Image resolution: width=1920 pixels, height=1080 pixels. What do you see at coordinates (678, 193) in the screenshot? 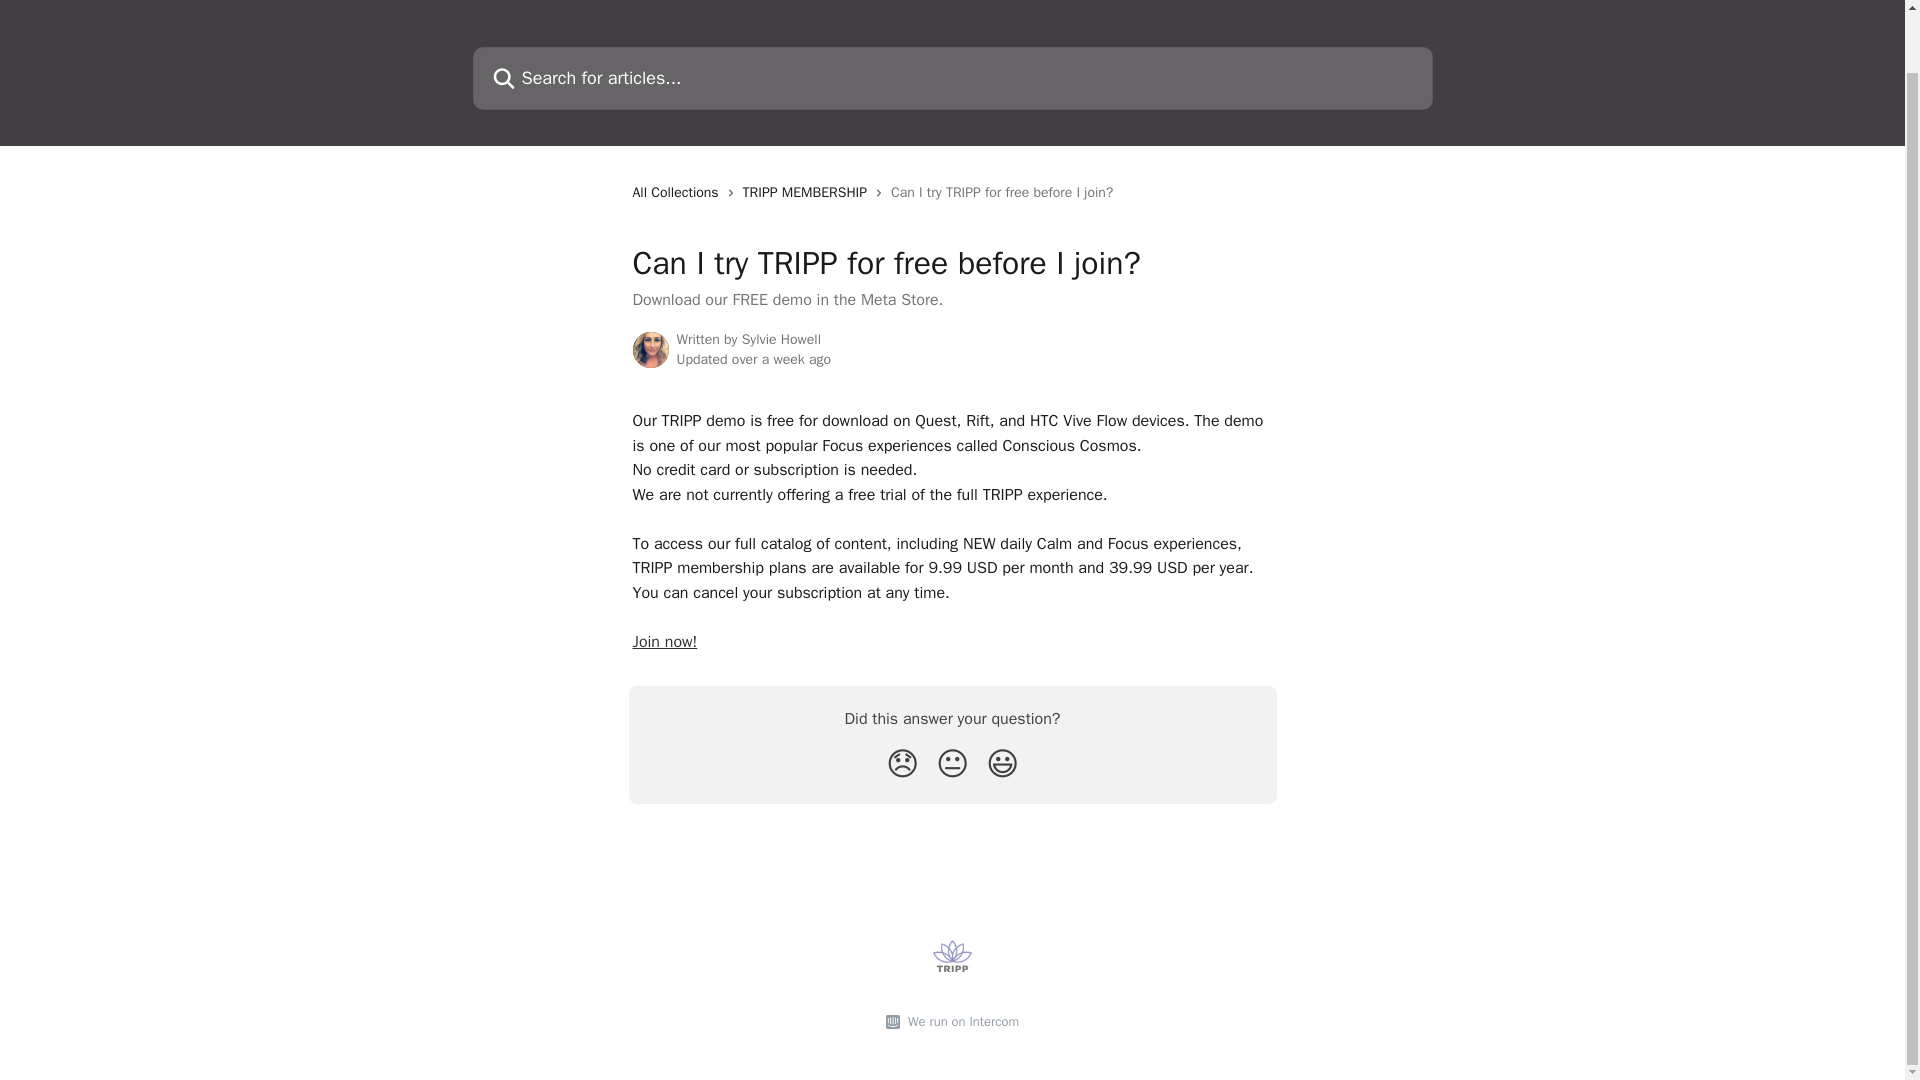
I see `All Collections` at bounding box center [678, 193].